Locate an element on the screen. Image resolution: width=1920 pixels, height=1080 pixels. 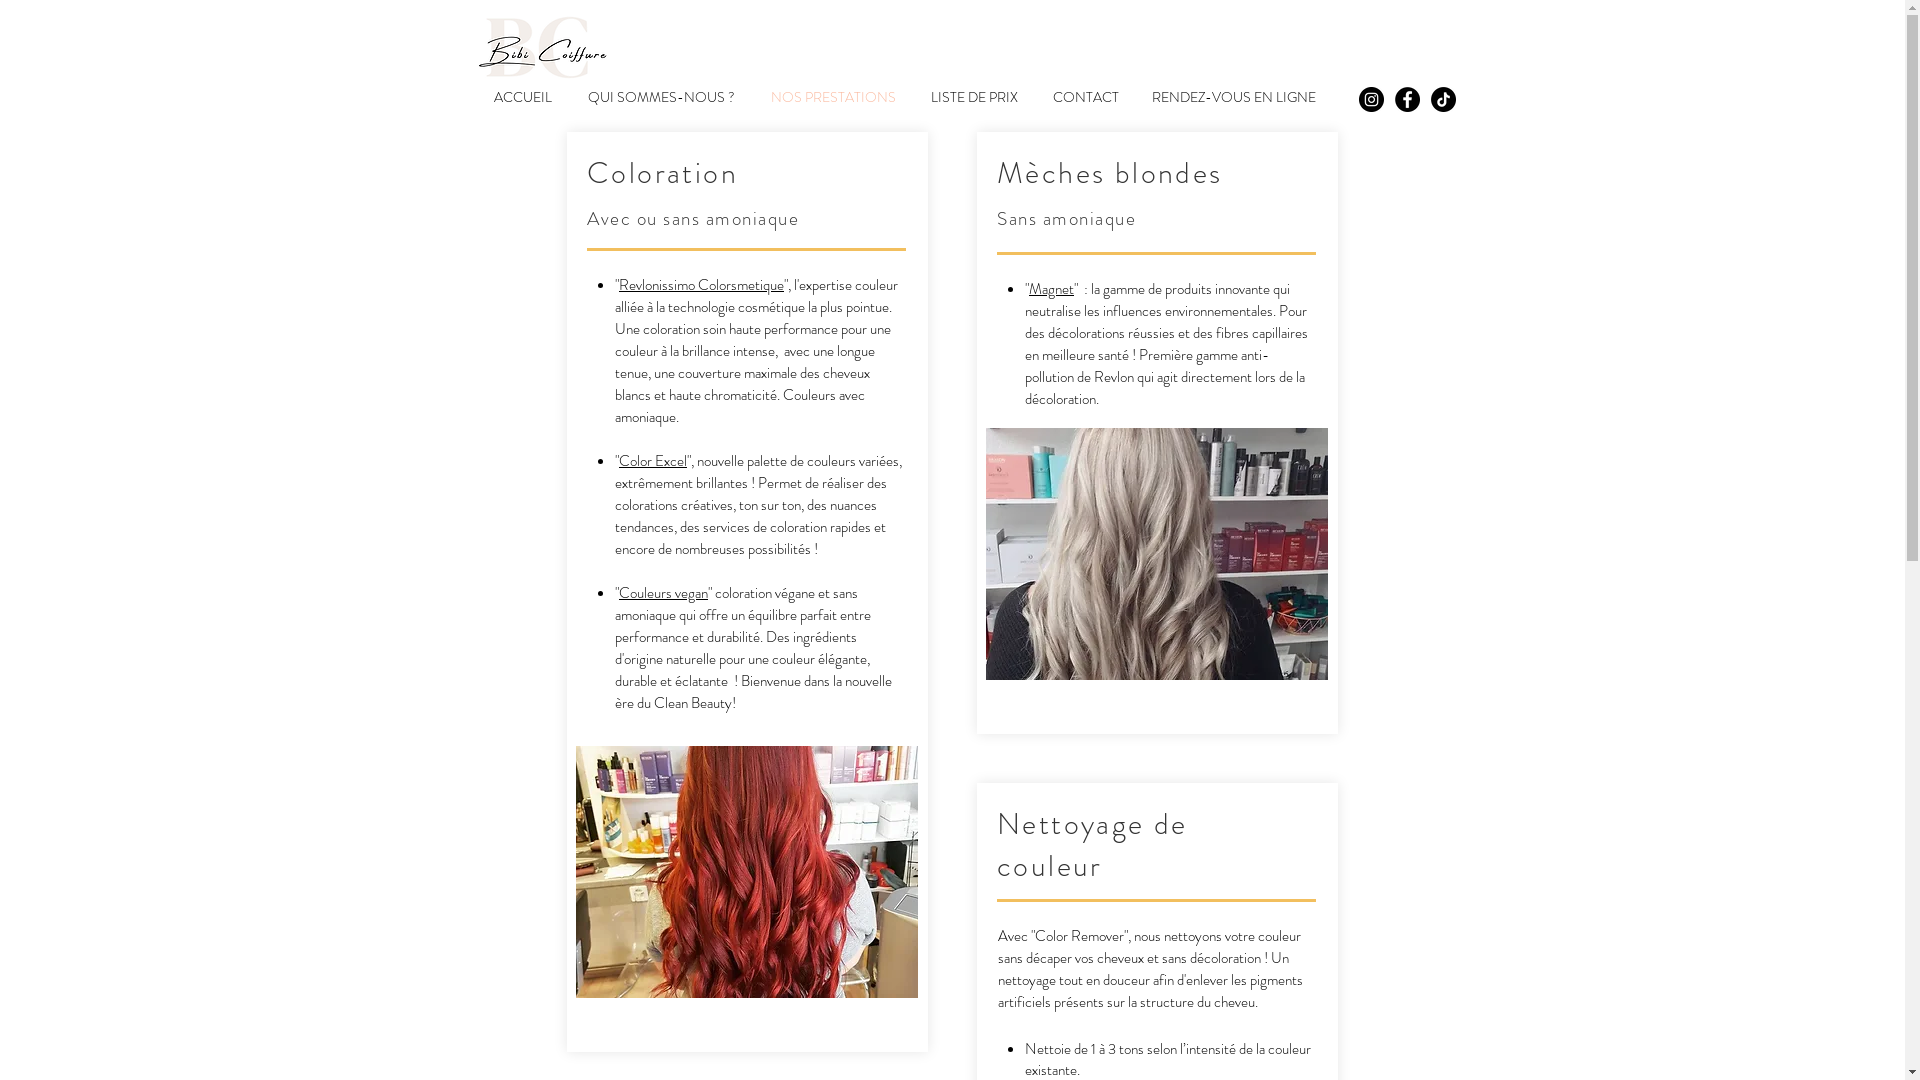
ACCUEIL is located at coordinates (525, 98).